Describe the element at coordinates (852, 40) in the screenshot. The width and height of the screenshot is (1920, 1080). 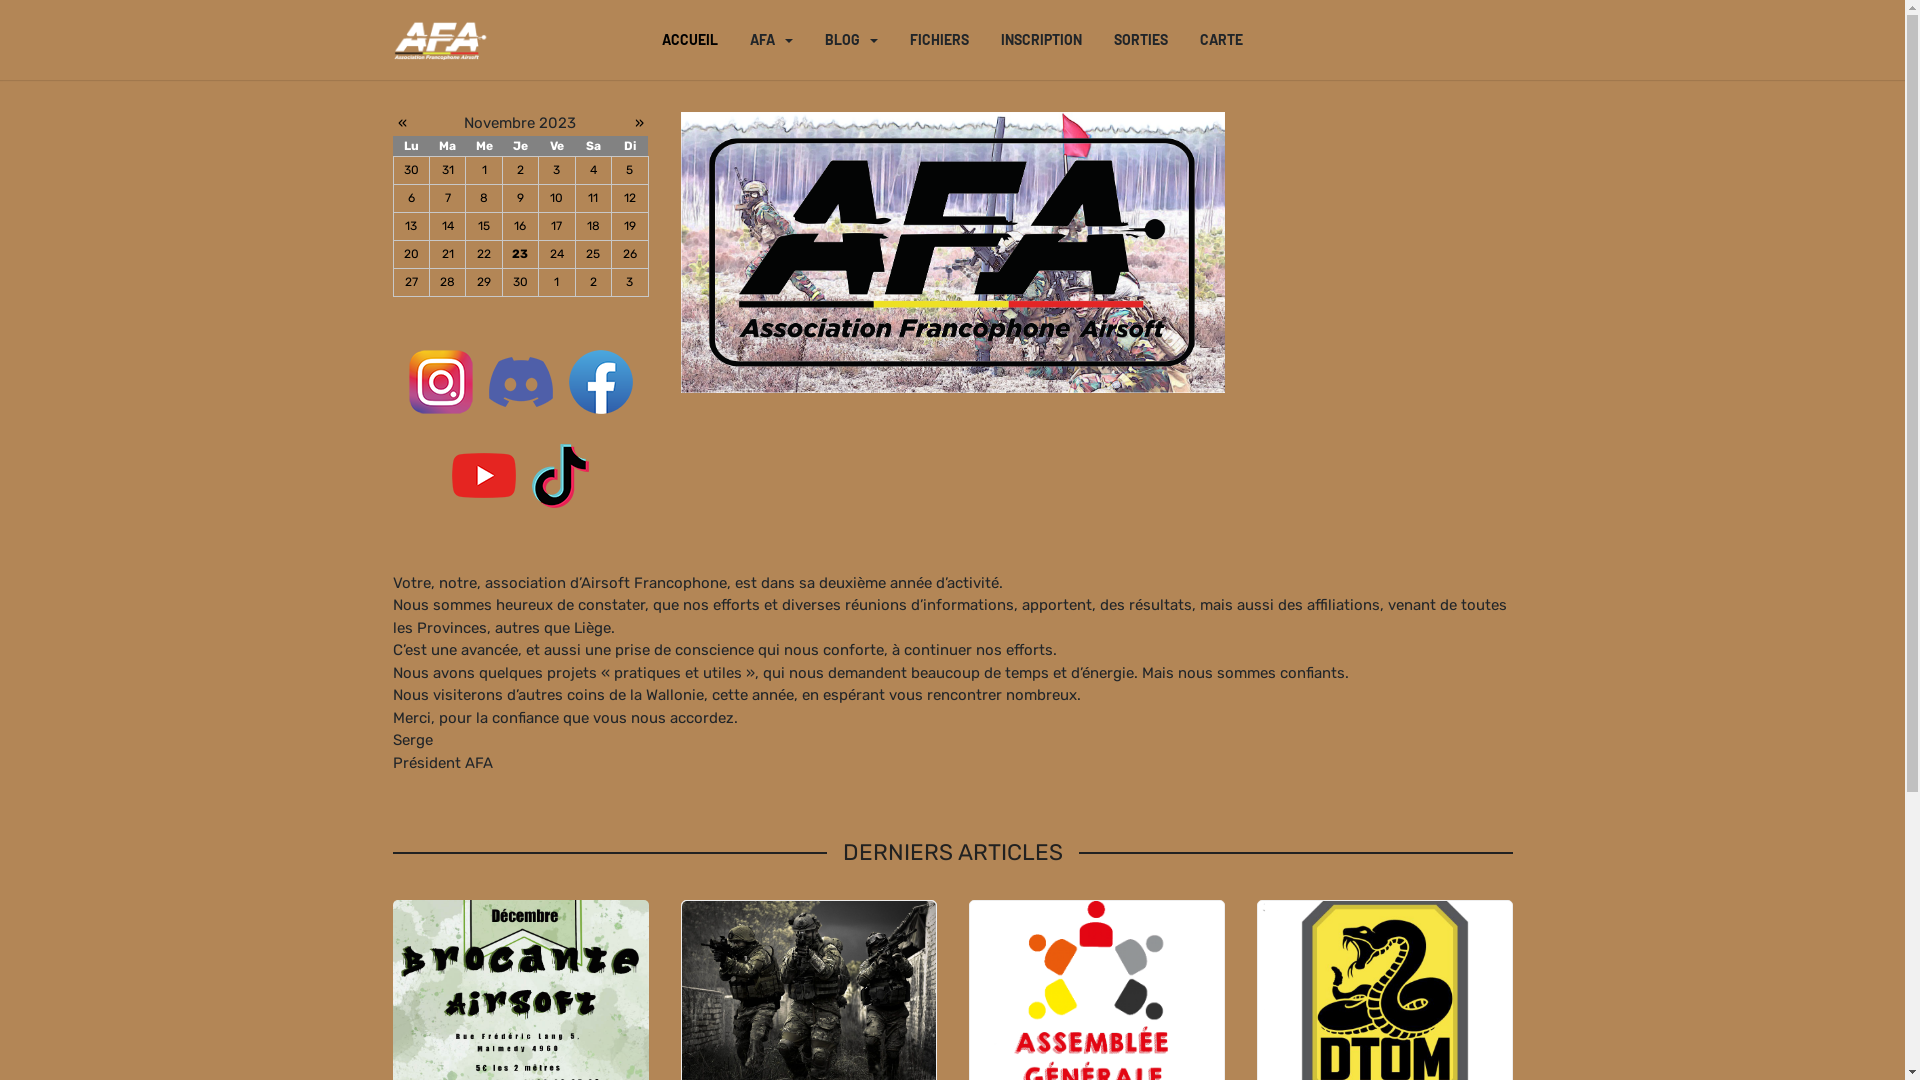
I see `BLOG` at that location.